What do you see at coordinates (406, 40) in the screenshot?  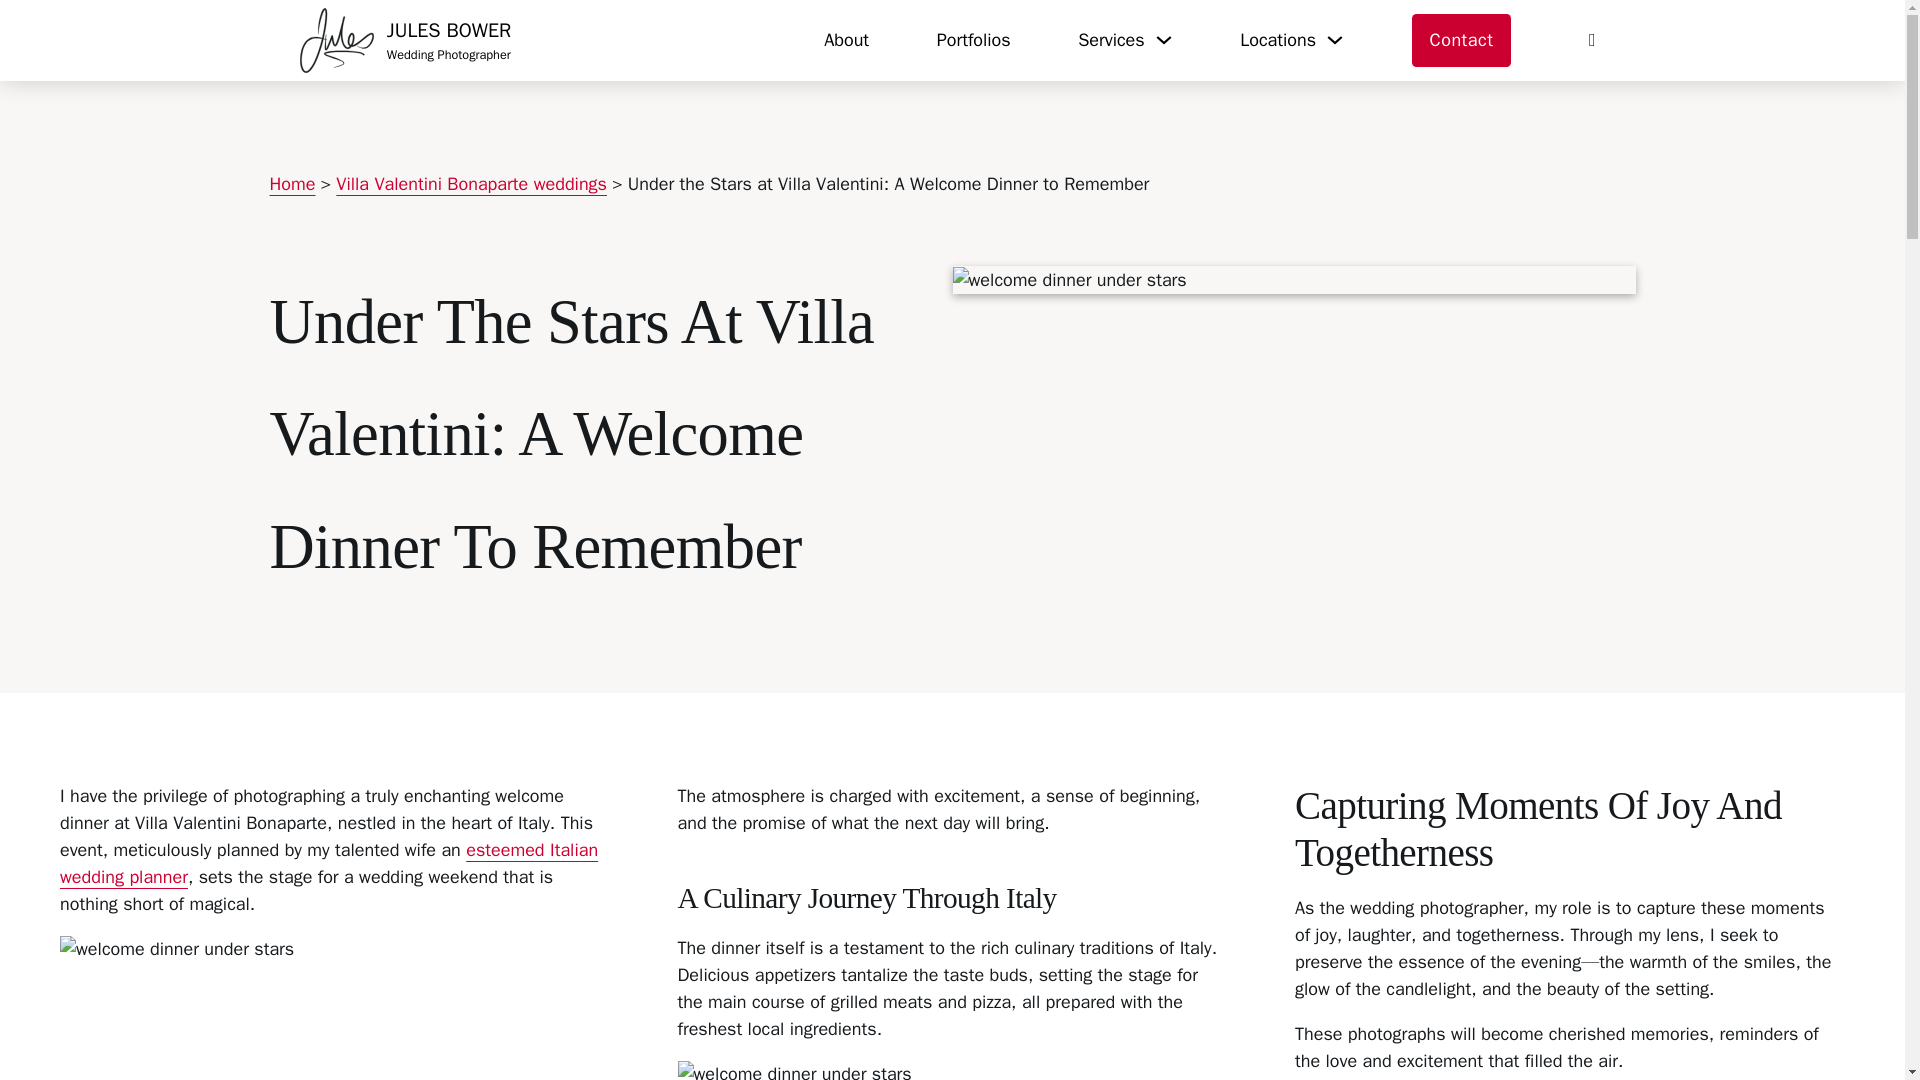 I see `Villa Valentini Bonaparte weddings` at bounding box center [406, 40].